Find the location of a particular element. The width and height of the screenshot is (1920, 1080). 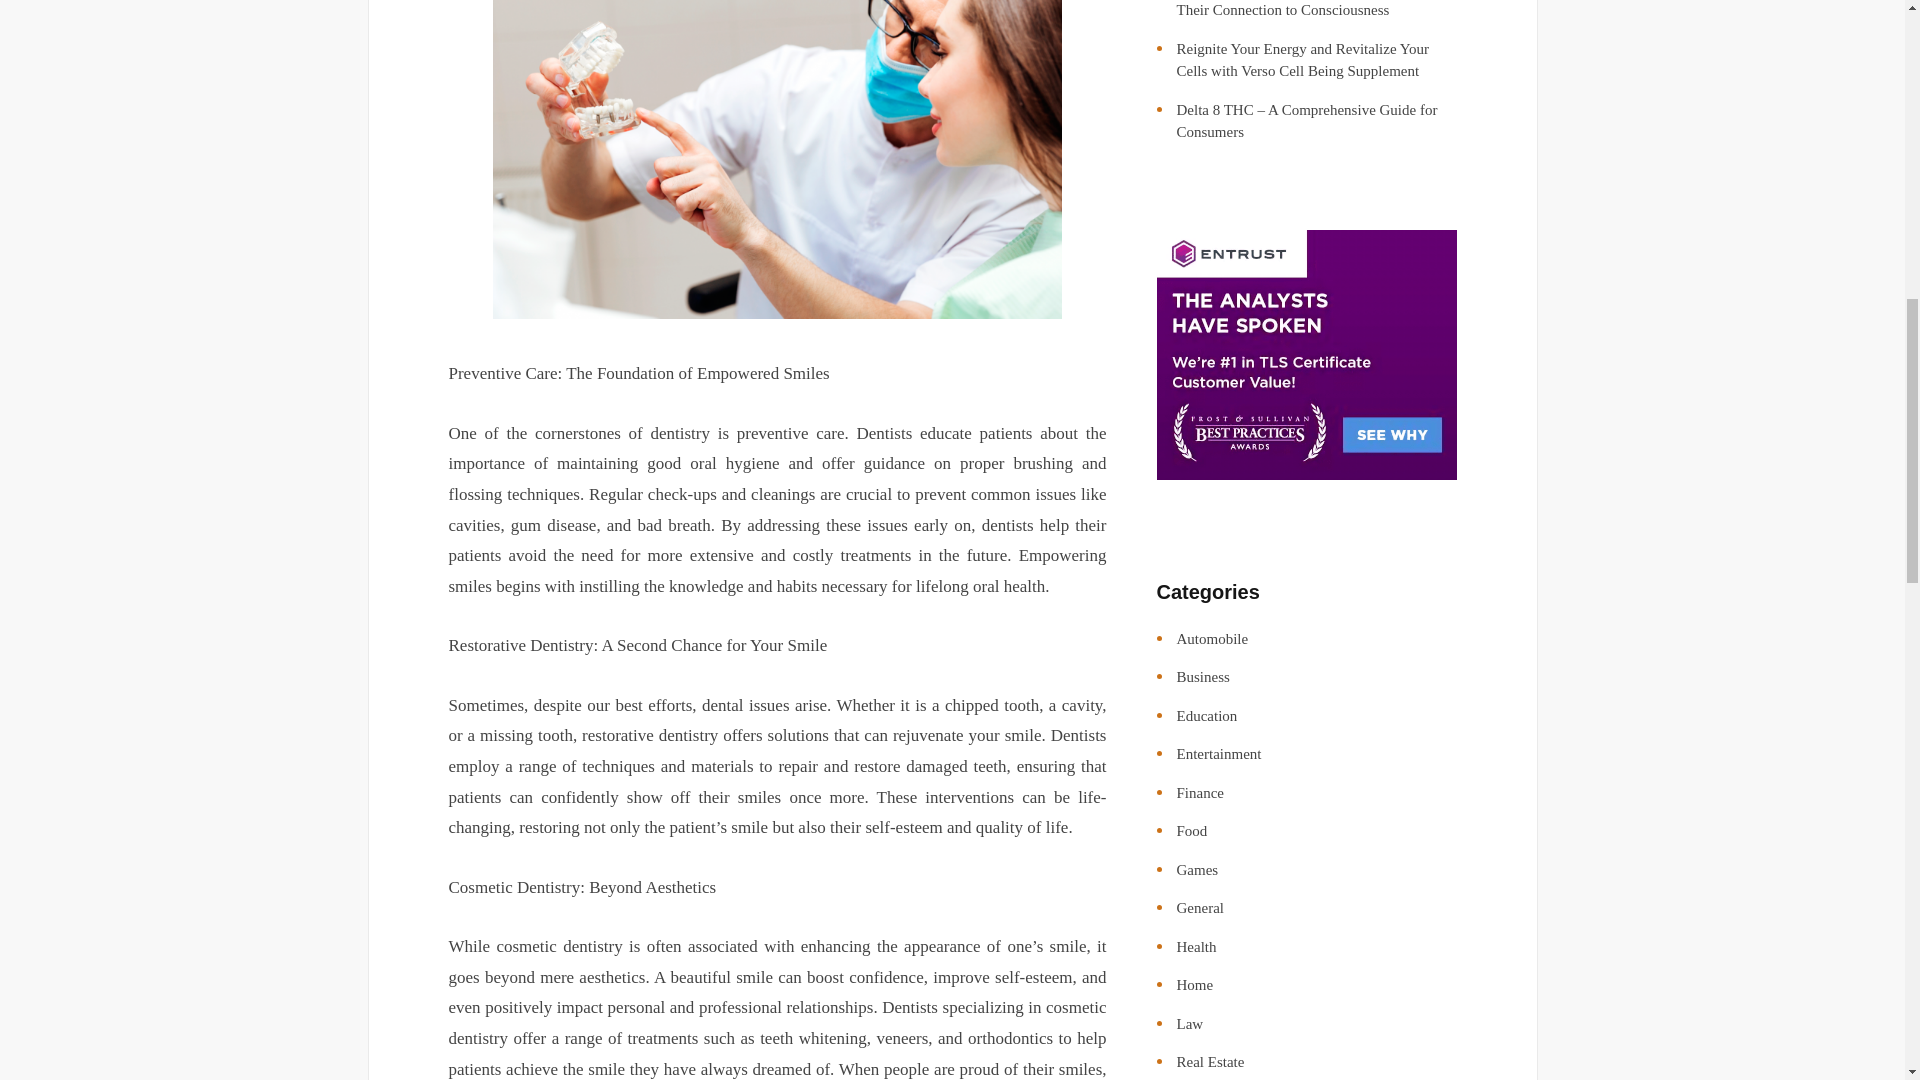

Real Estate is located at coordinates (1210, 1062).